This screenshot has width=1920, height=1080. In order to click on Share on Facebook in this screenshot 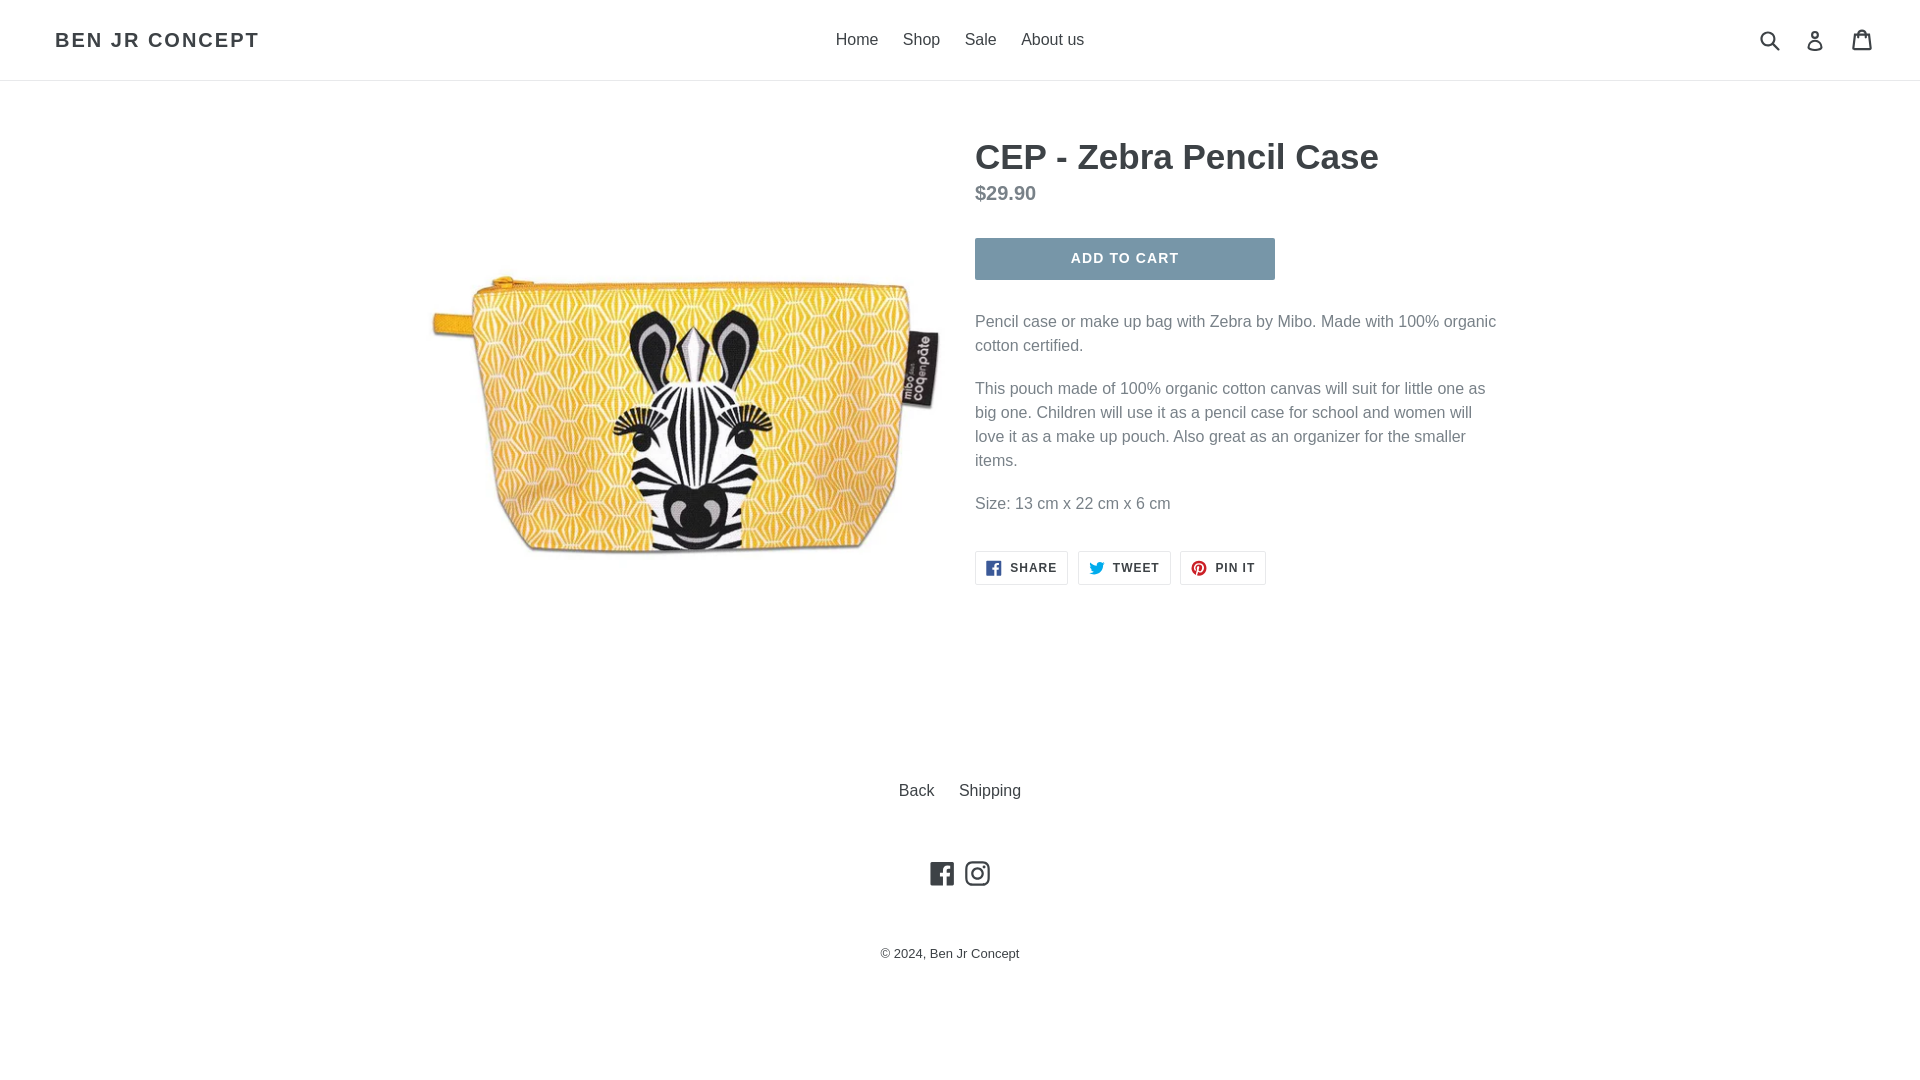, I will do `click(1052, 40)`.